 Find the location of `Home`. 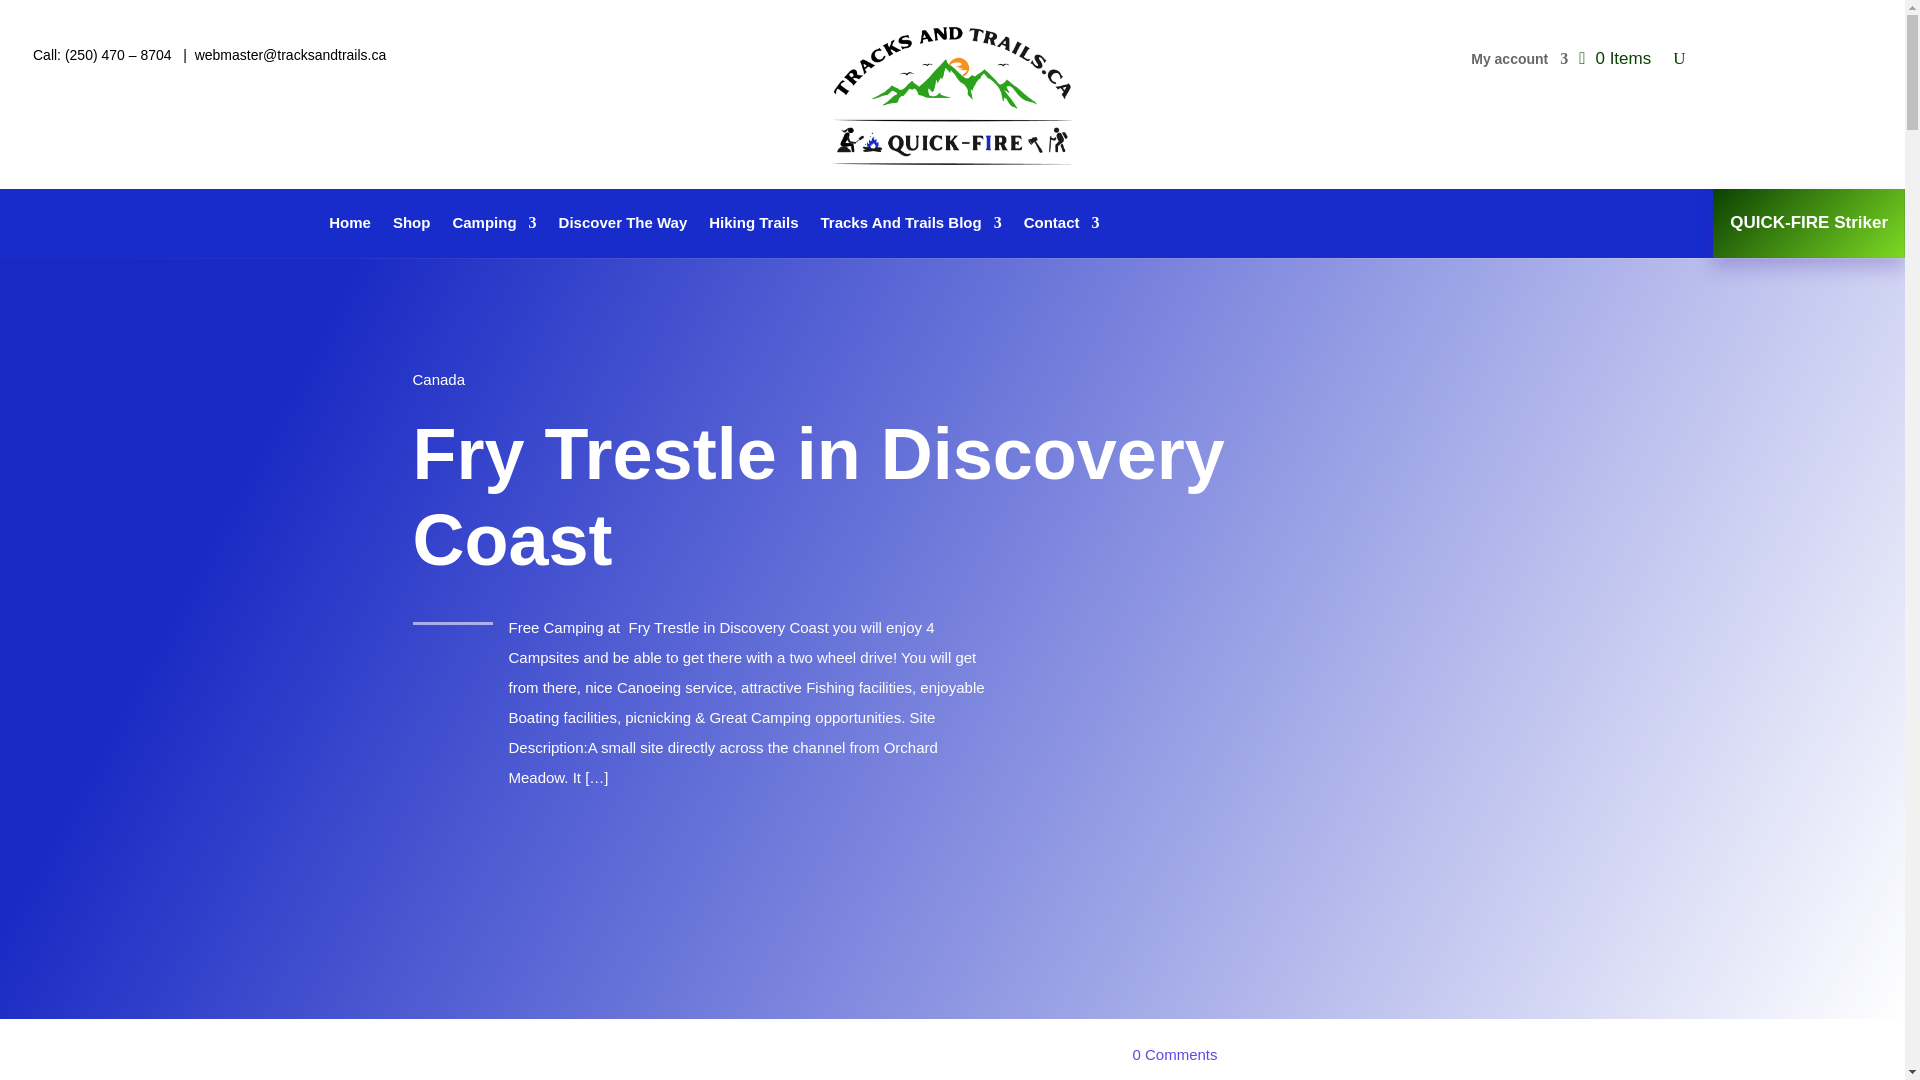

Home is located at coordinates (349, 226).